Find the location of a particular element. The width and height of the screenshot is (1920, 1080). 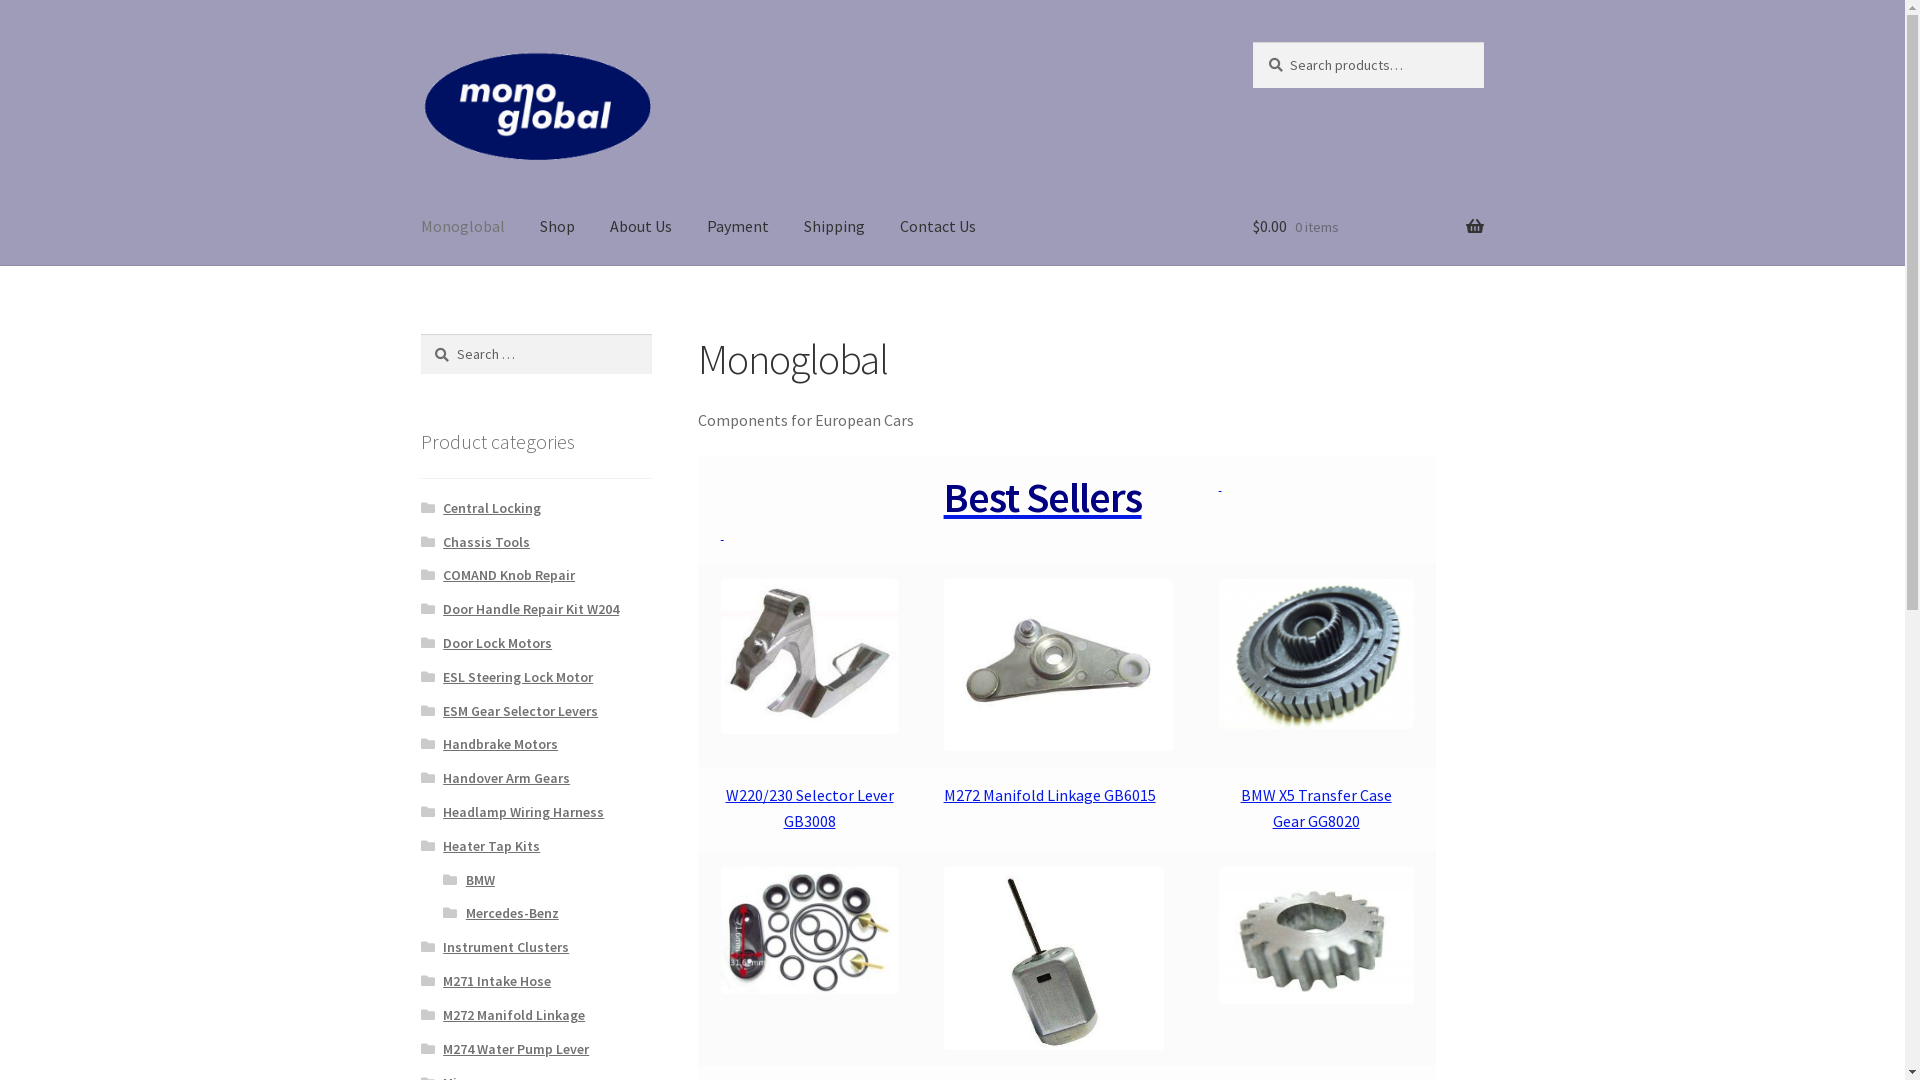

M274 Water Pump Lever is located at coordinates (516, 1049).